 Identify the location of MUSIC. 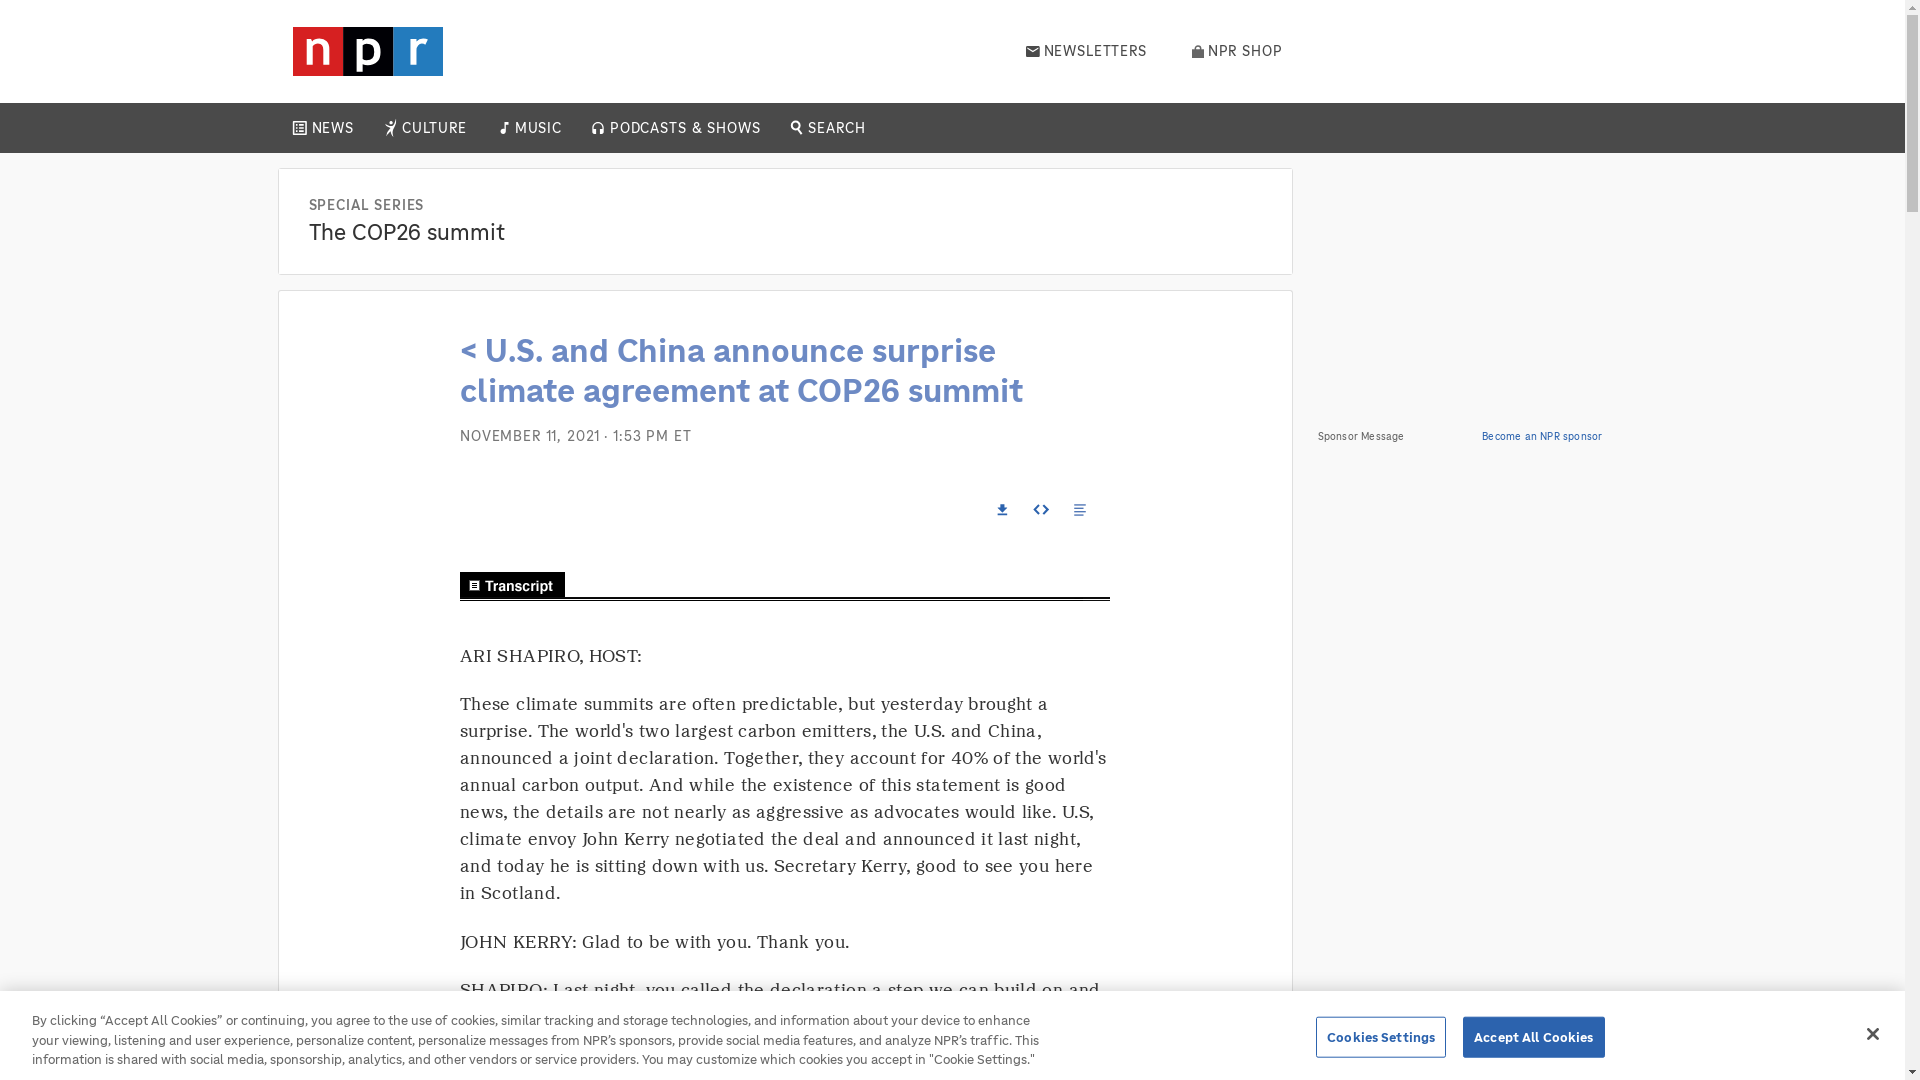
(537, 128).